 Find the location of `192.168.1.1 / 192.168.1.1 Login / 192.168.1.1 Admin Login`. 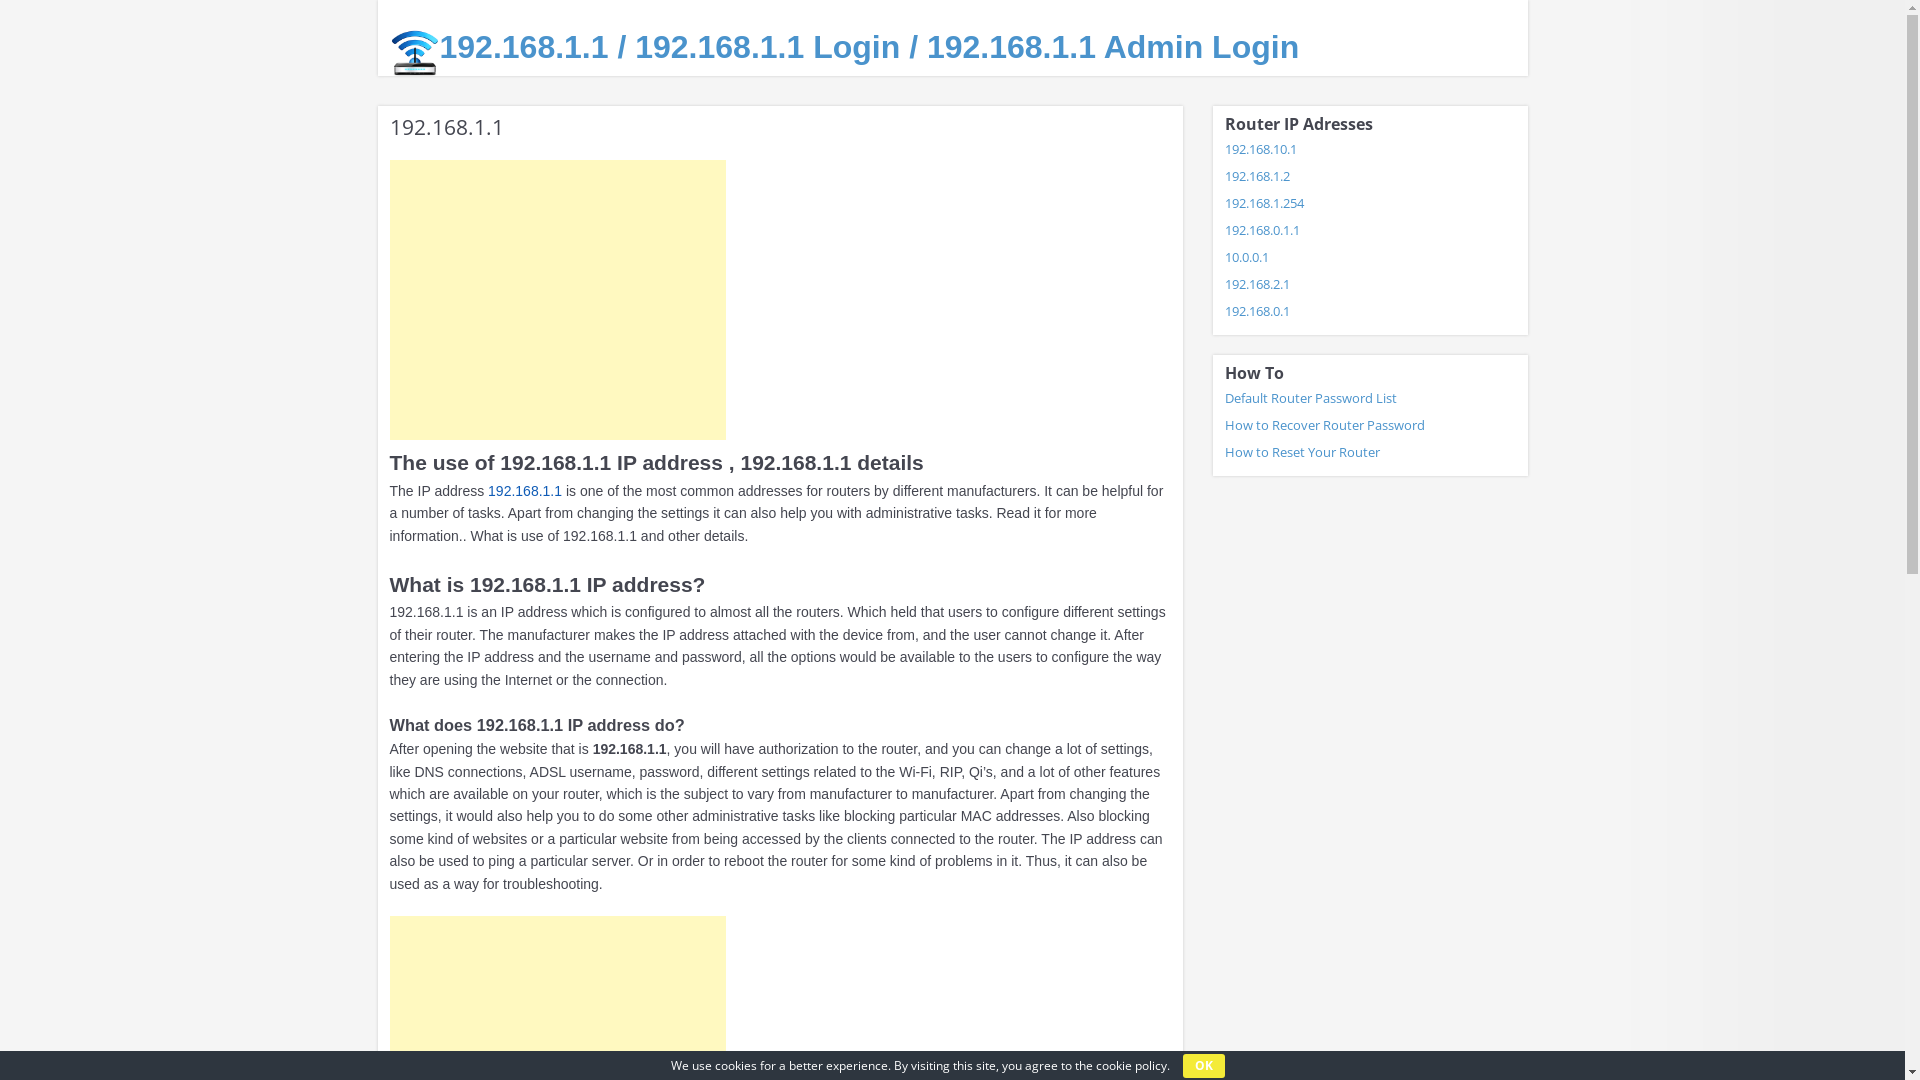

192.168.1.1 / 192.168.1.1 Login / 192.168.1.1 Admin Login is located at coordinates (870, 47).